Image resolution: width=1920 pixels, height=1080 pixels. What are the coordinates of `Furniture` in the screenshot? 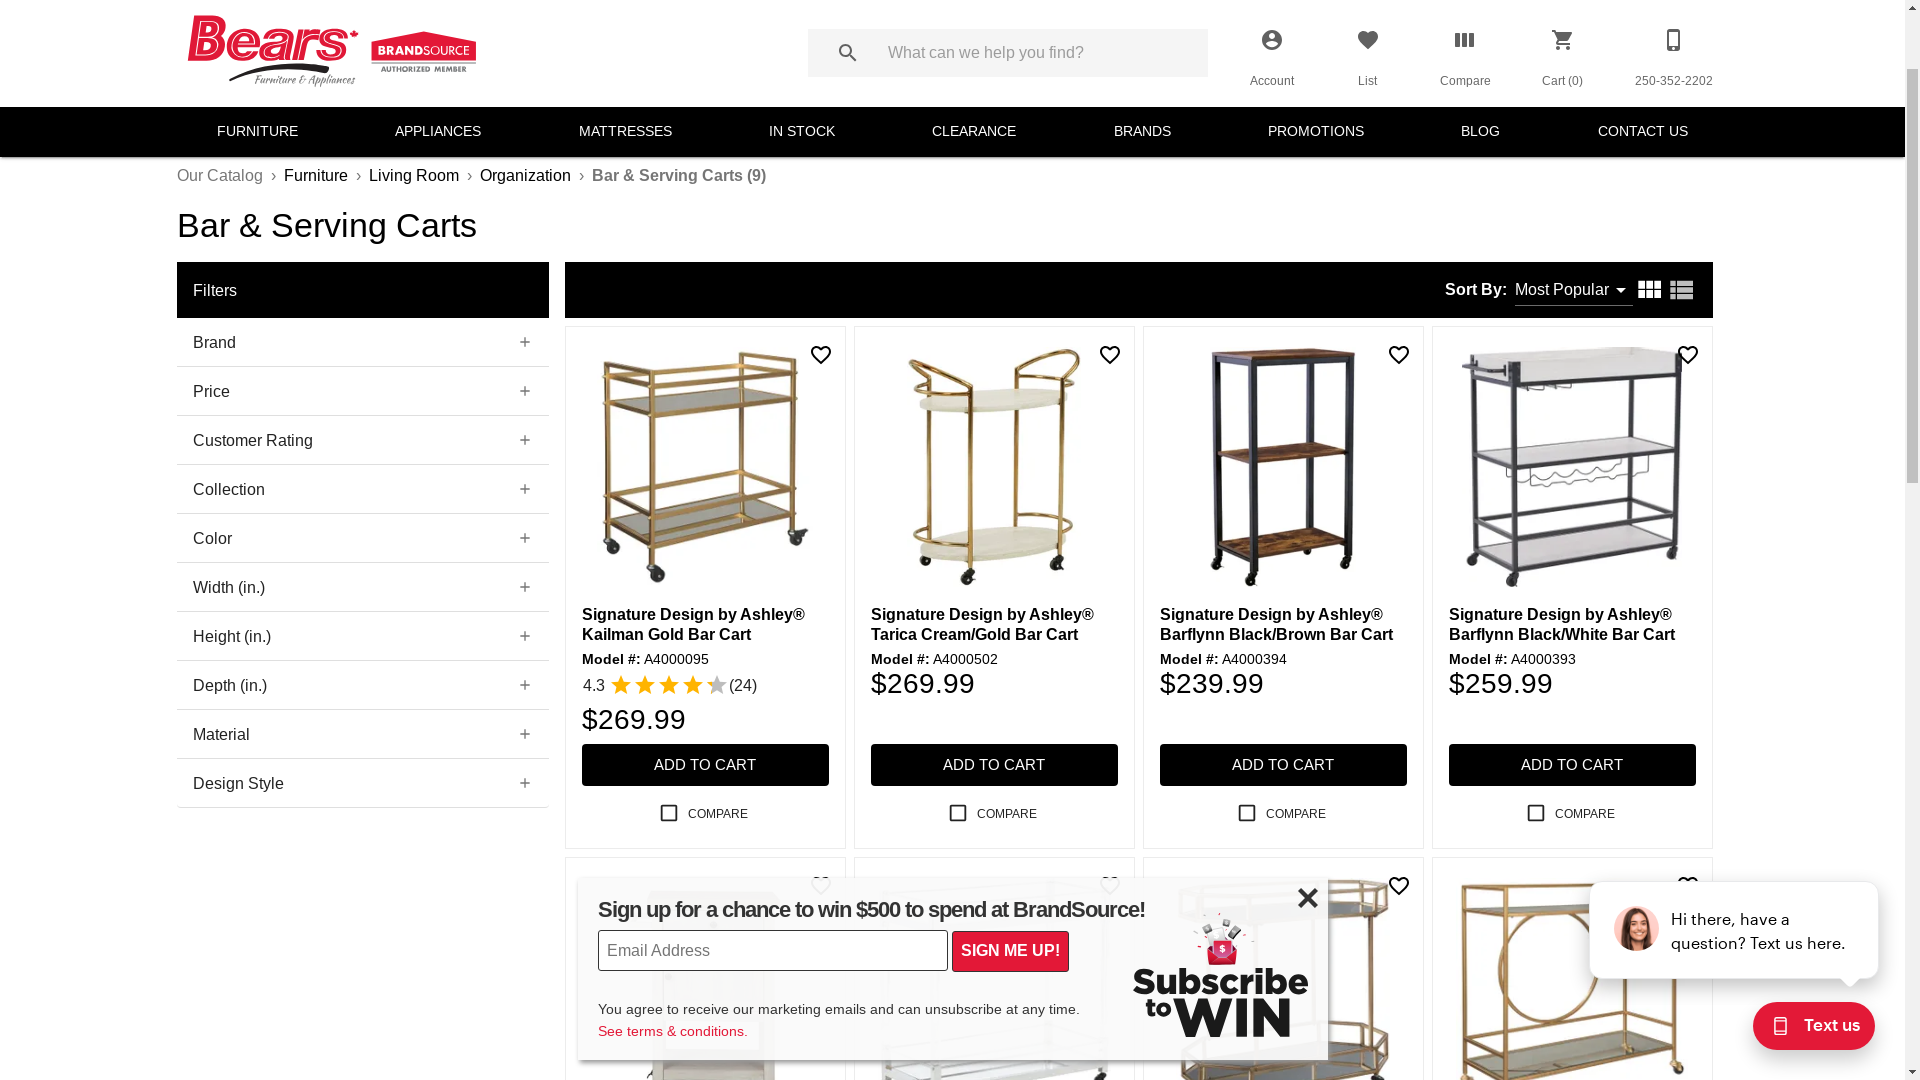 It's located at (316, 318).